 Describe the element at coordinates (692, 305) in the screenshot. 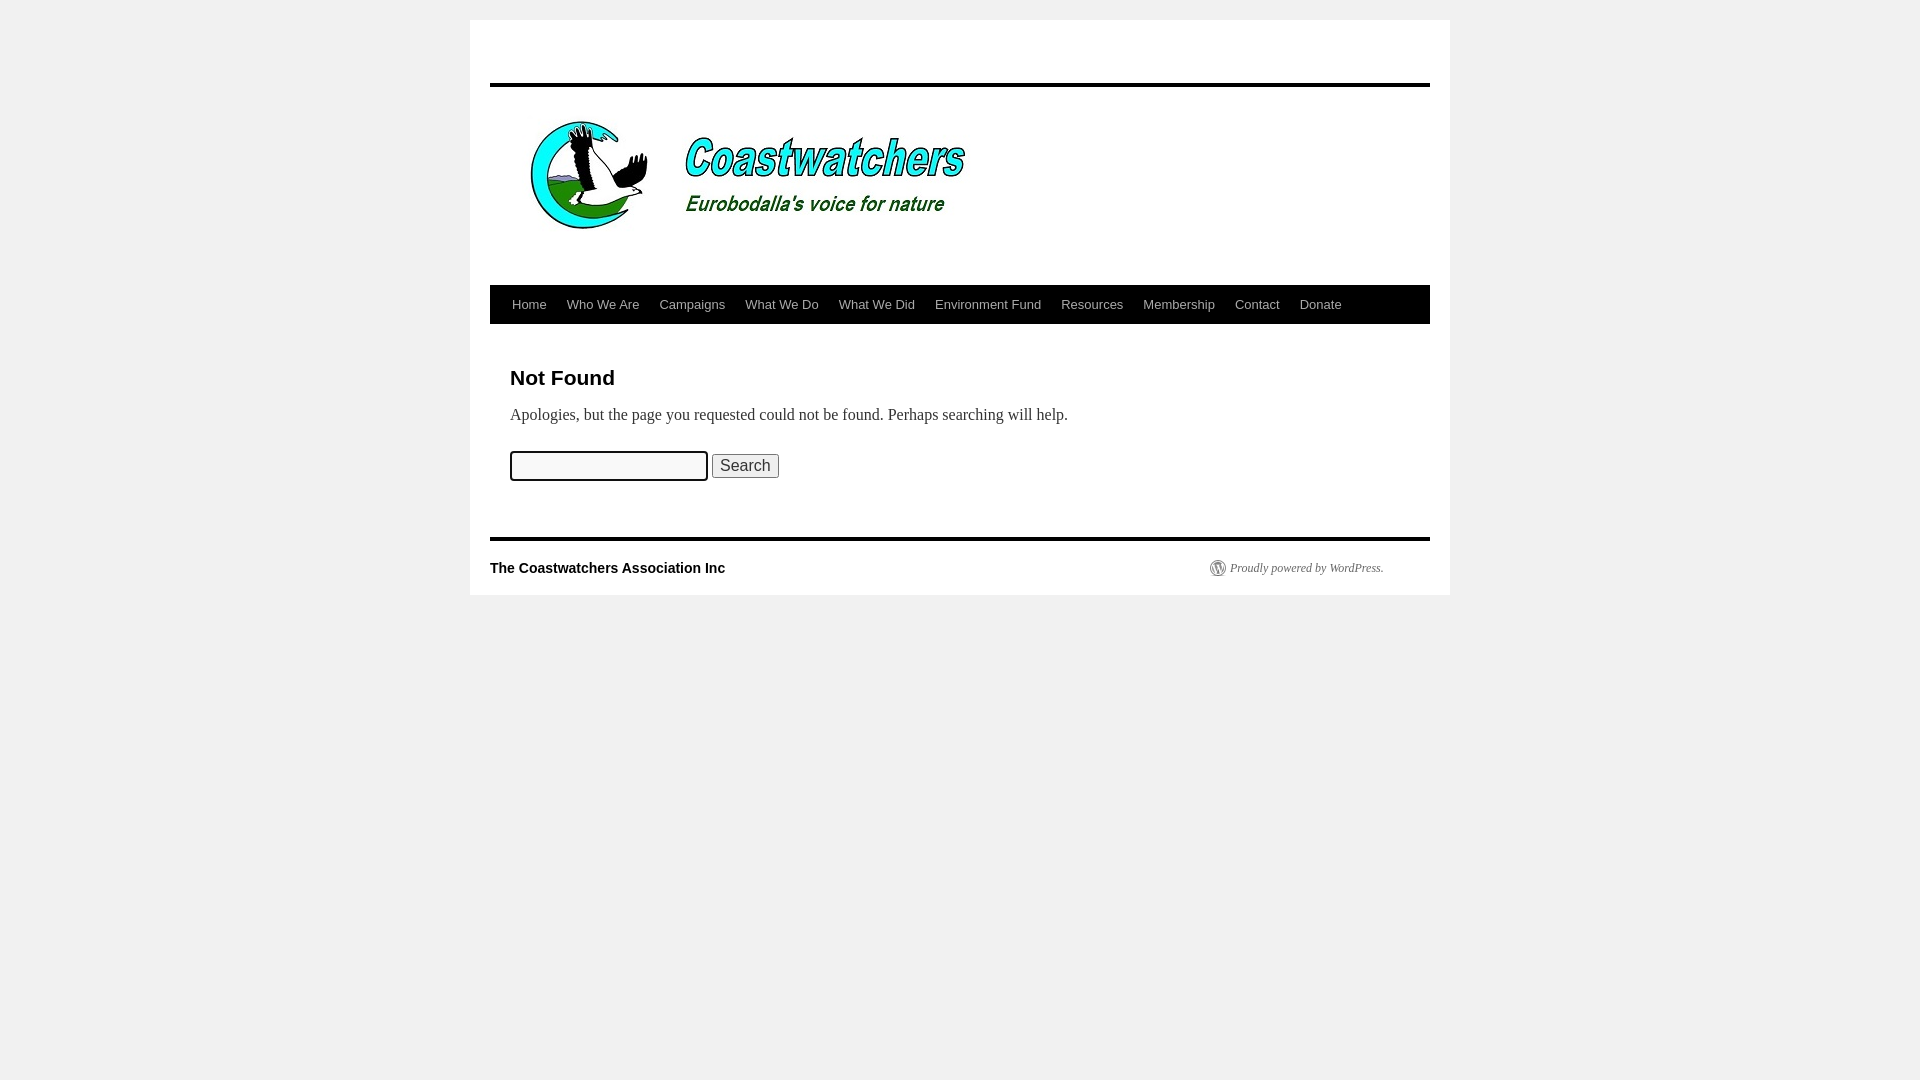

I see `Campaigns` at that location.